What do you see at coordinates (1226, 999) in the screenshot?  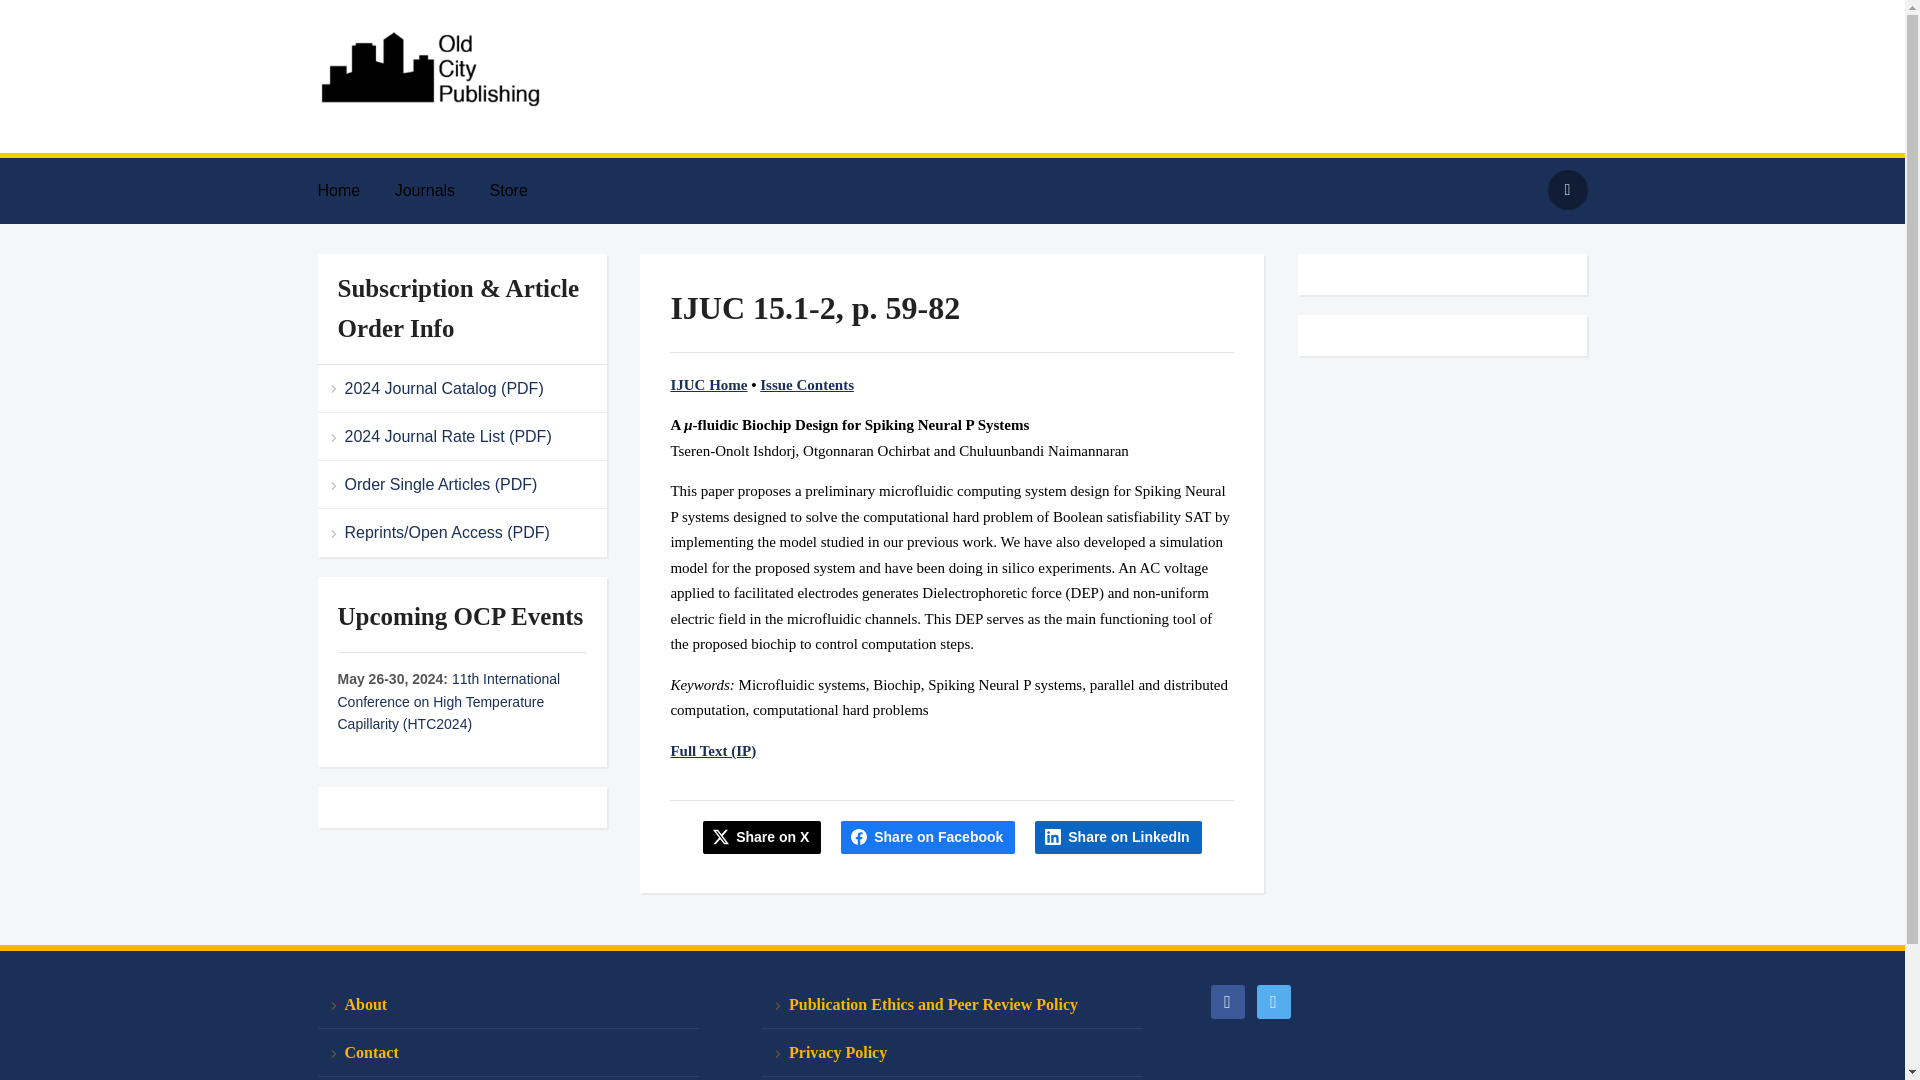 I see `facebook` at bounding box center [1226, 999].